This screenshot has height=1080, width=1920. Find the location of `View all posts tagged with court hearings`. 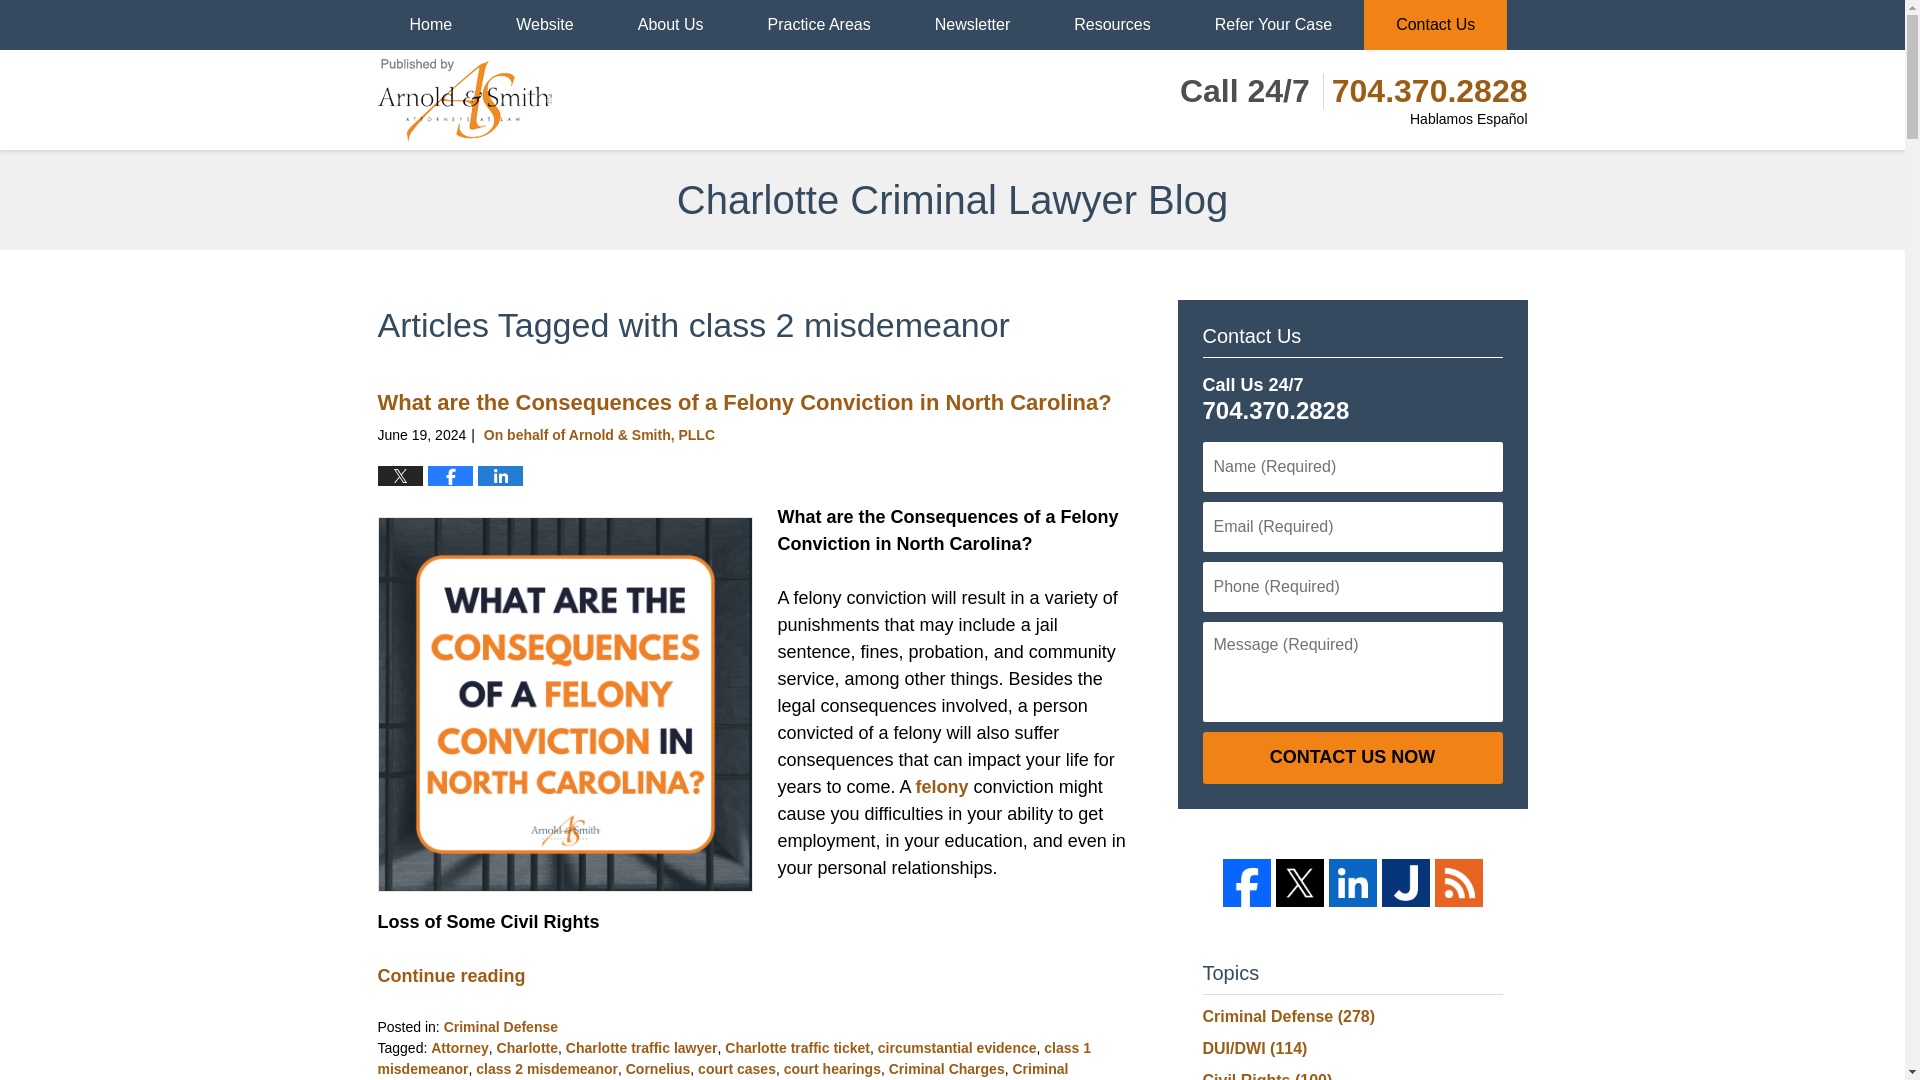

View all posts tagged with court hearings is located at coordinates (832, 1068).